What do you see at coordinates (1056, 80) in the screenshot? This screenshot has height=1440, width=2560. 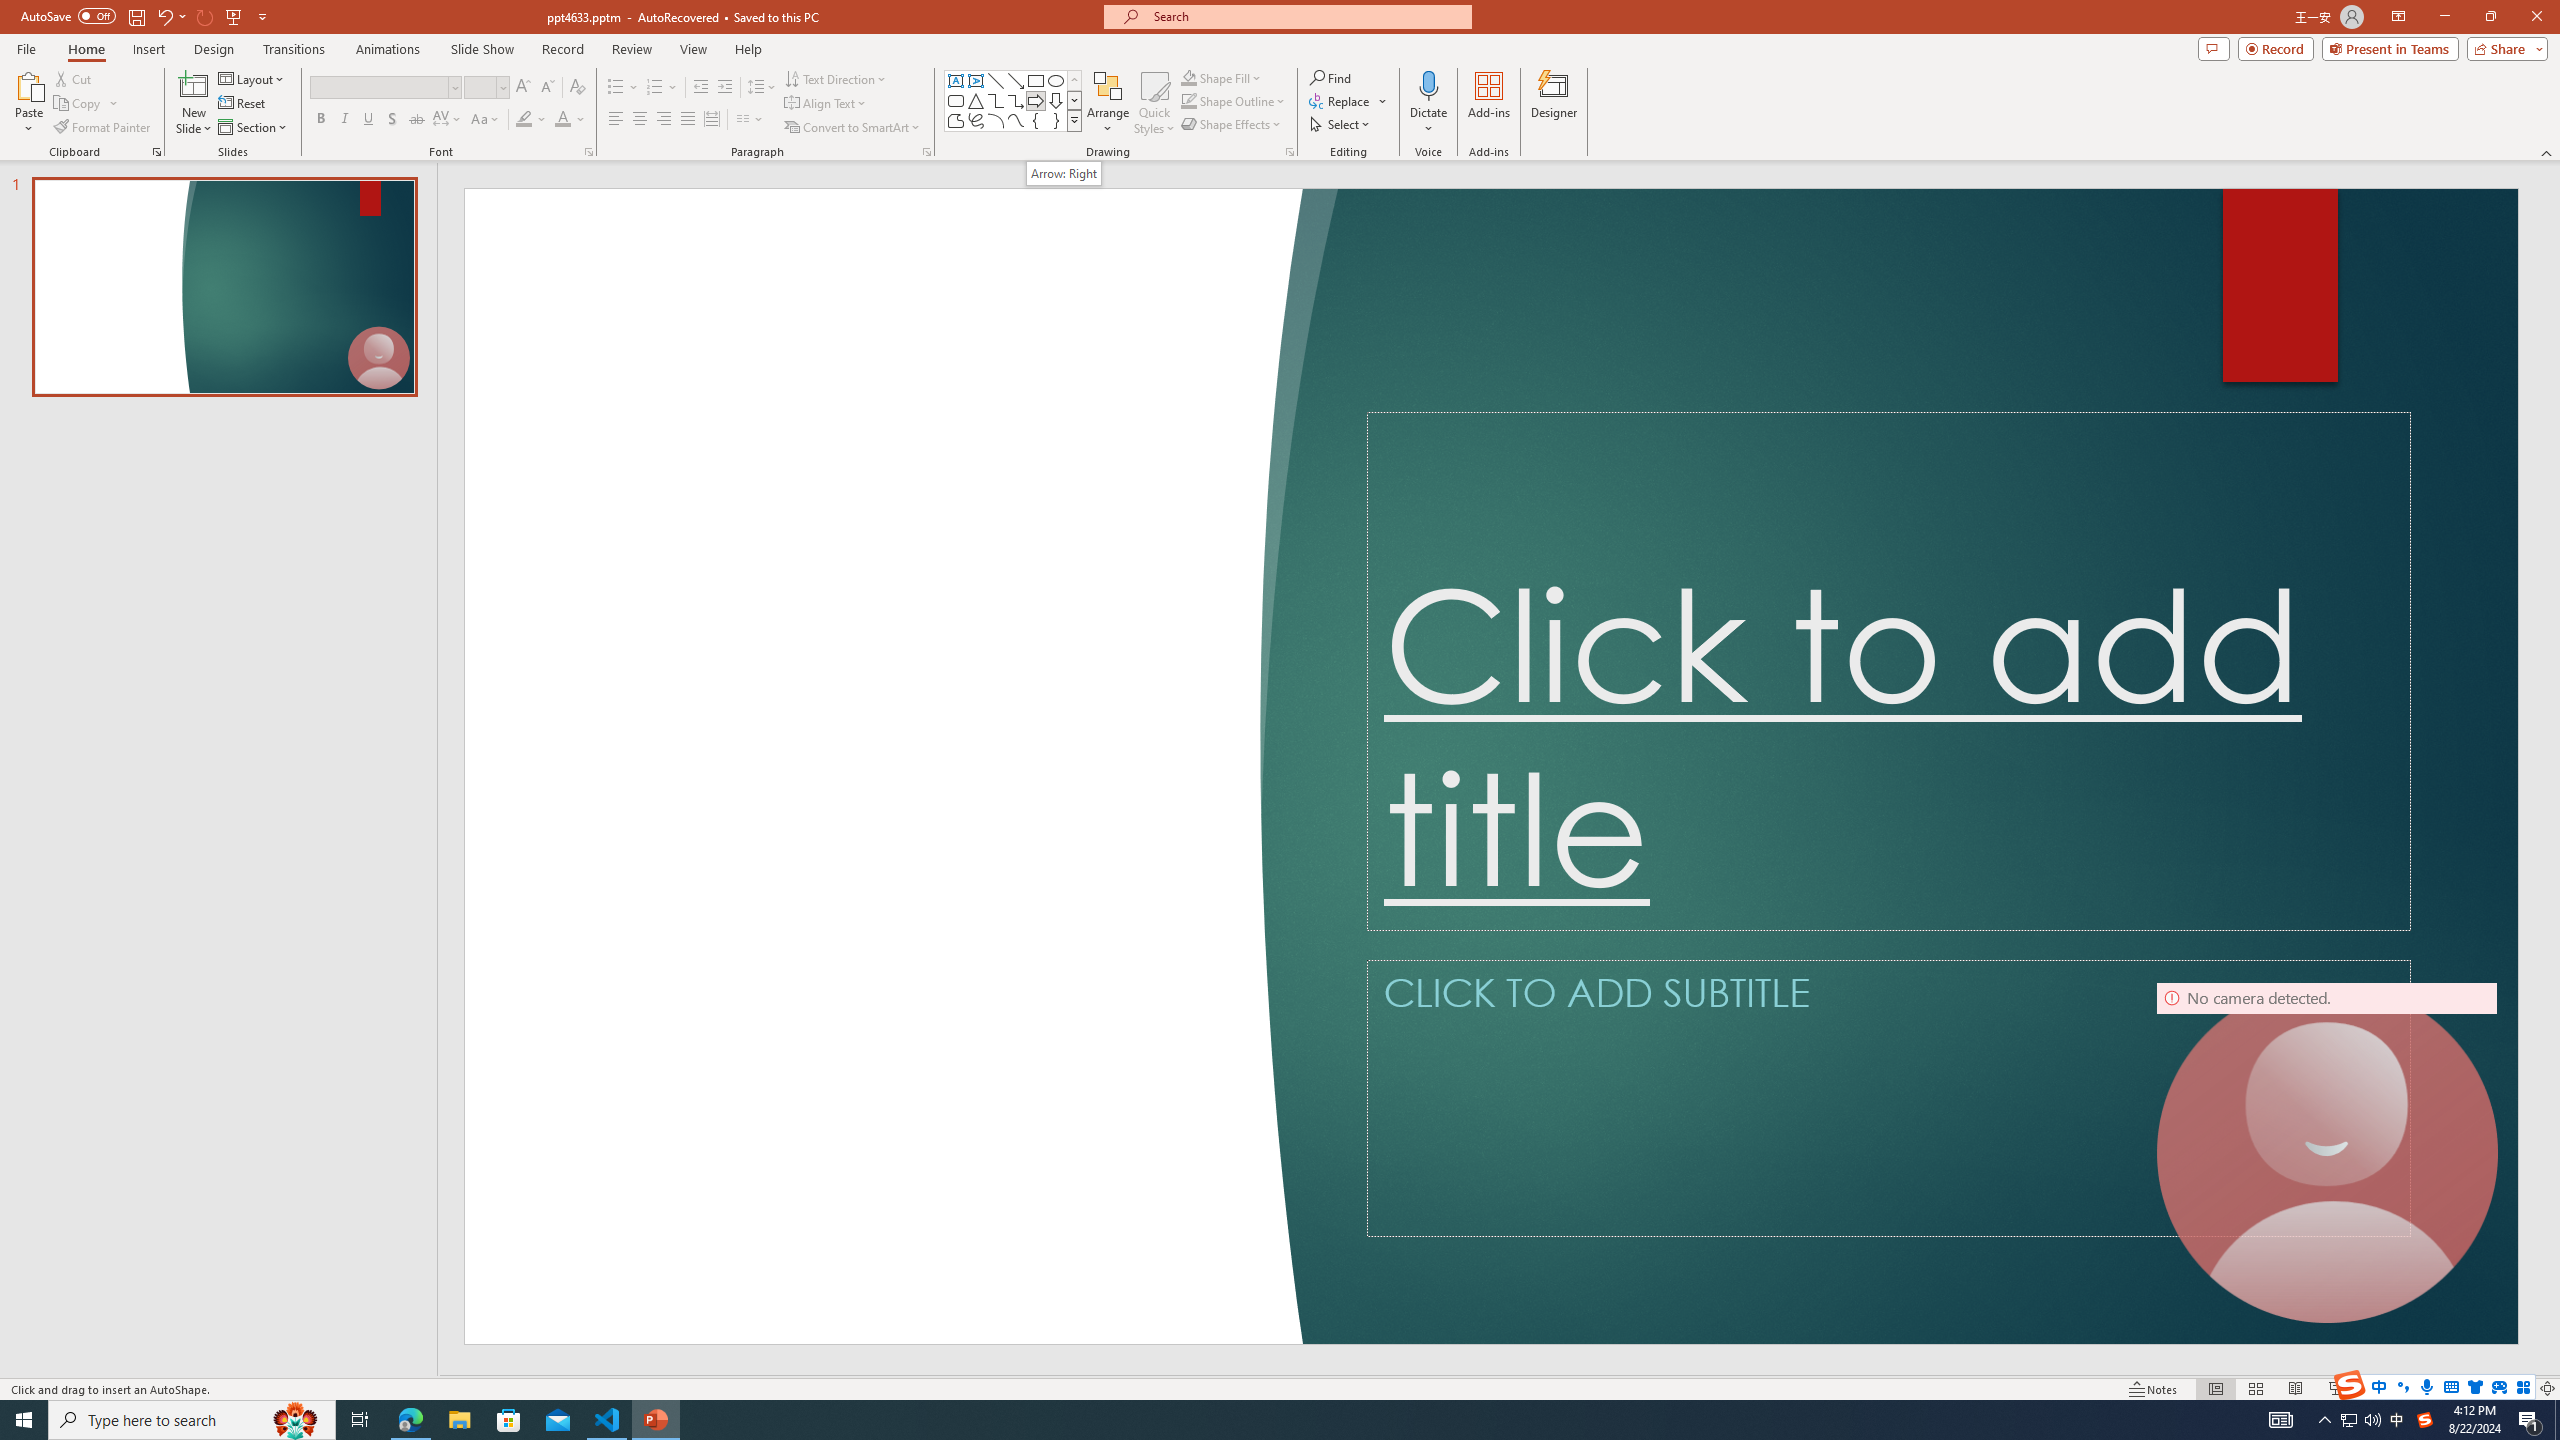 I see `Oval` at bounding box center [1056, 80].